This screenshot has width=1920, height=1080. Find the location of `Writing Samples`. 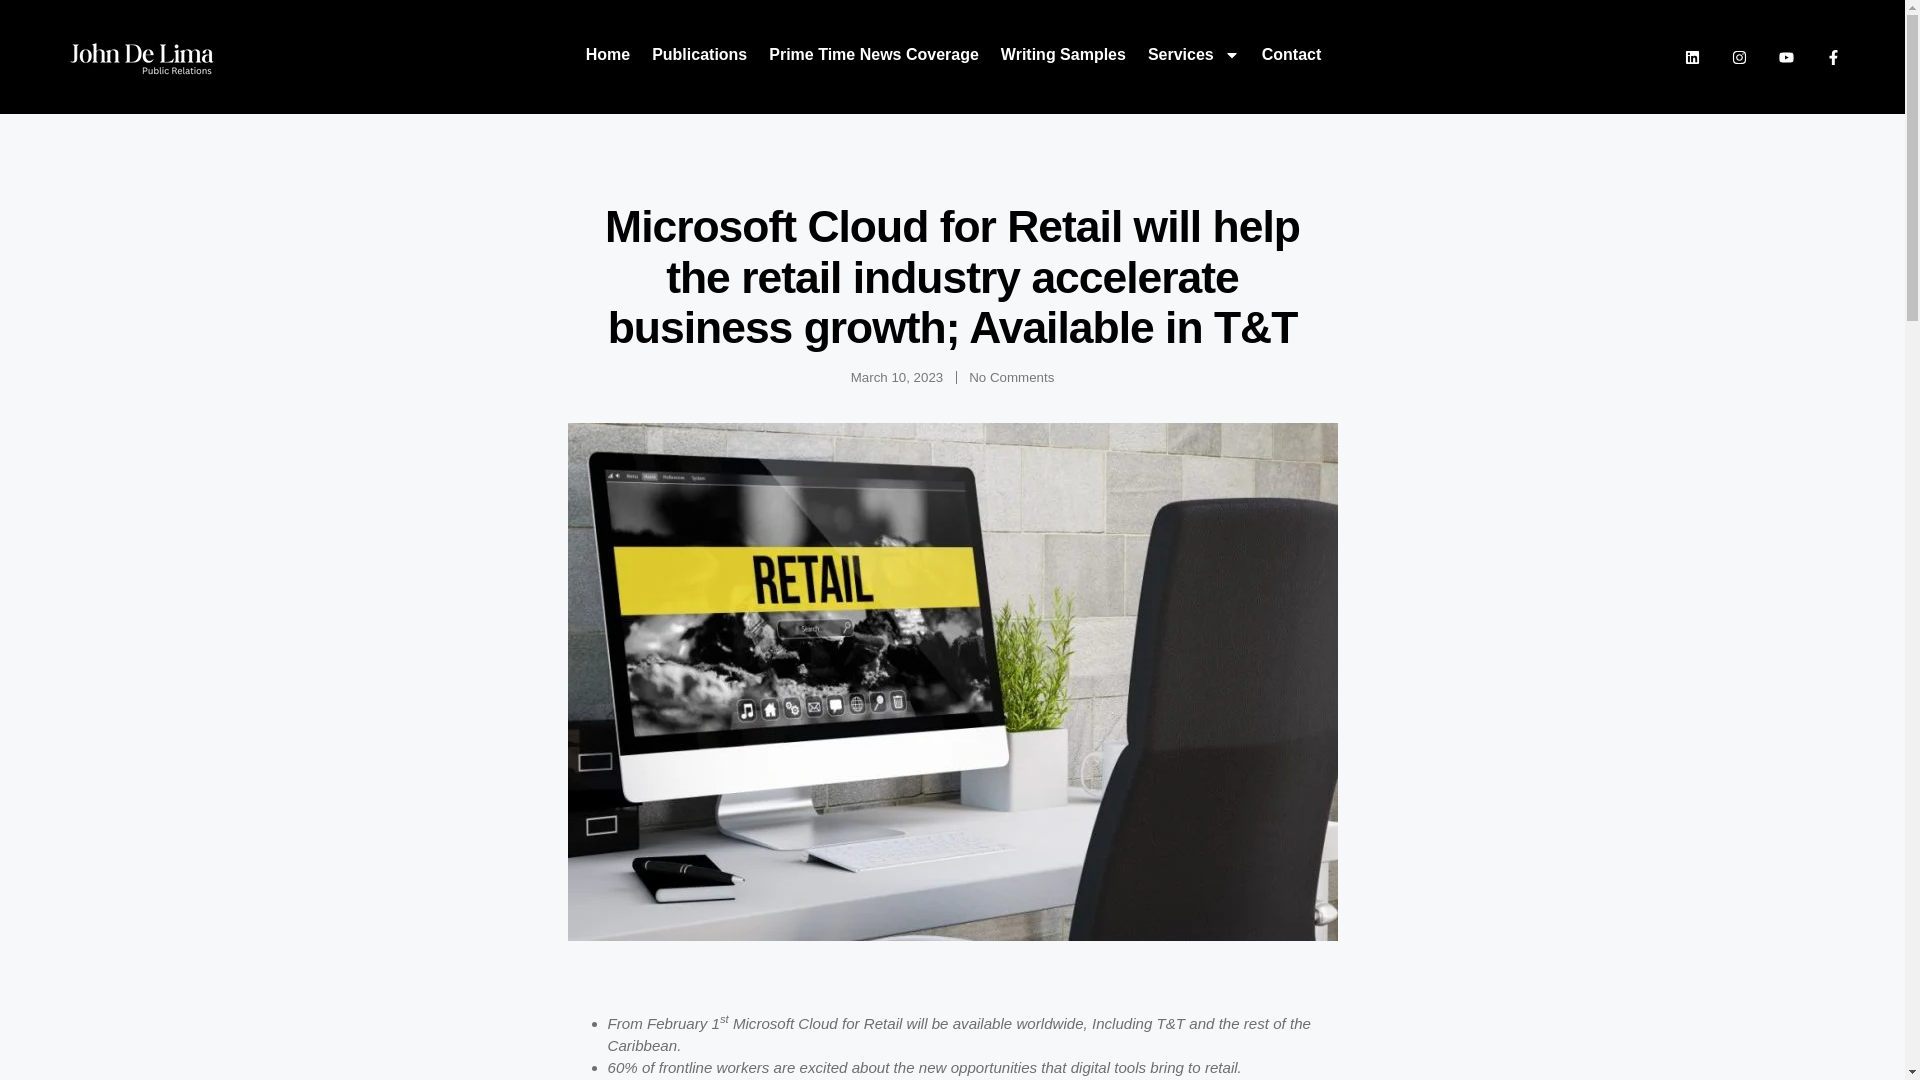

Writing Samples is located at coordinates (1062, 54).